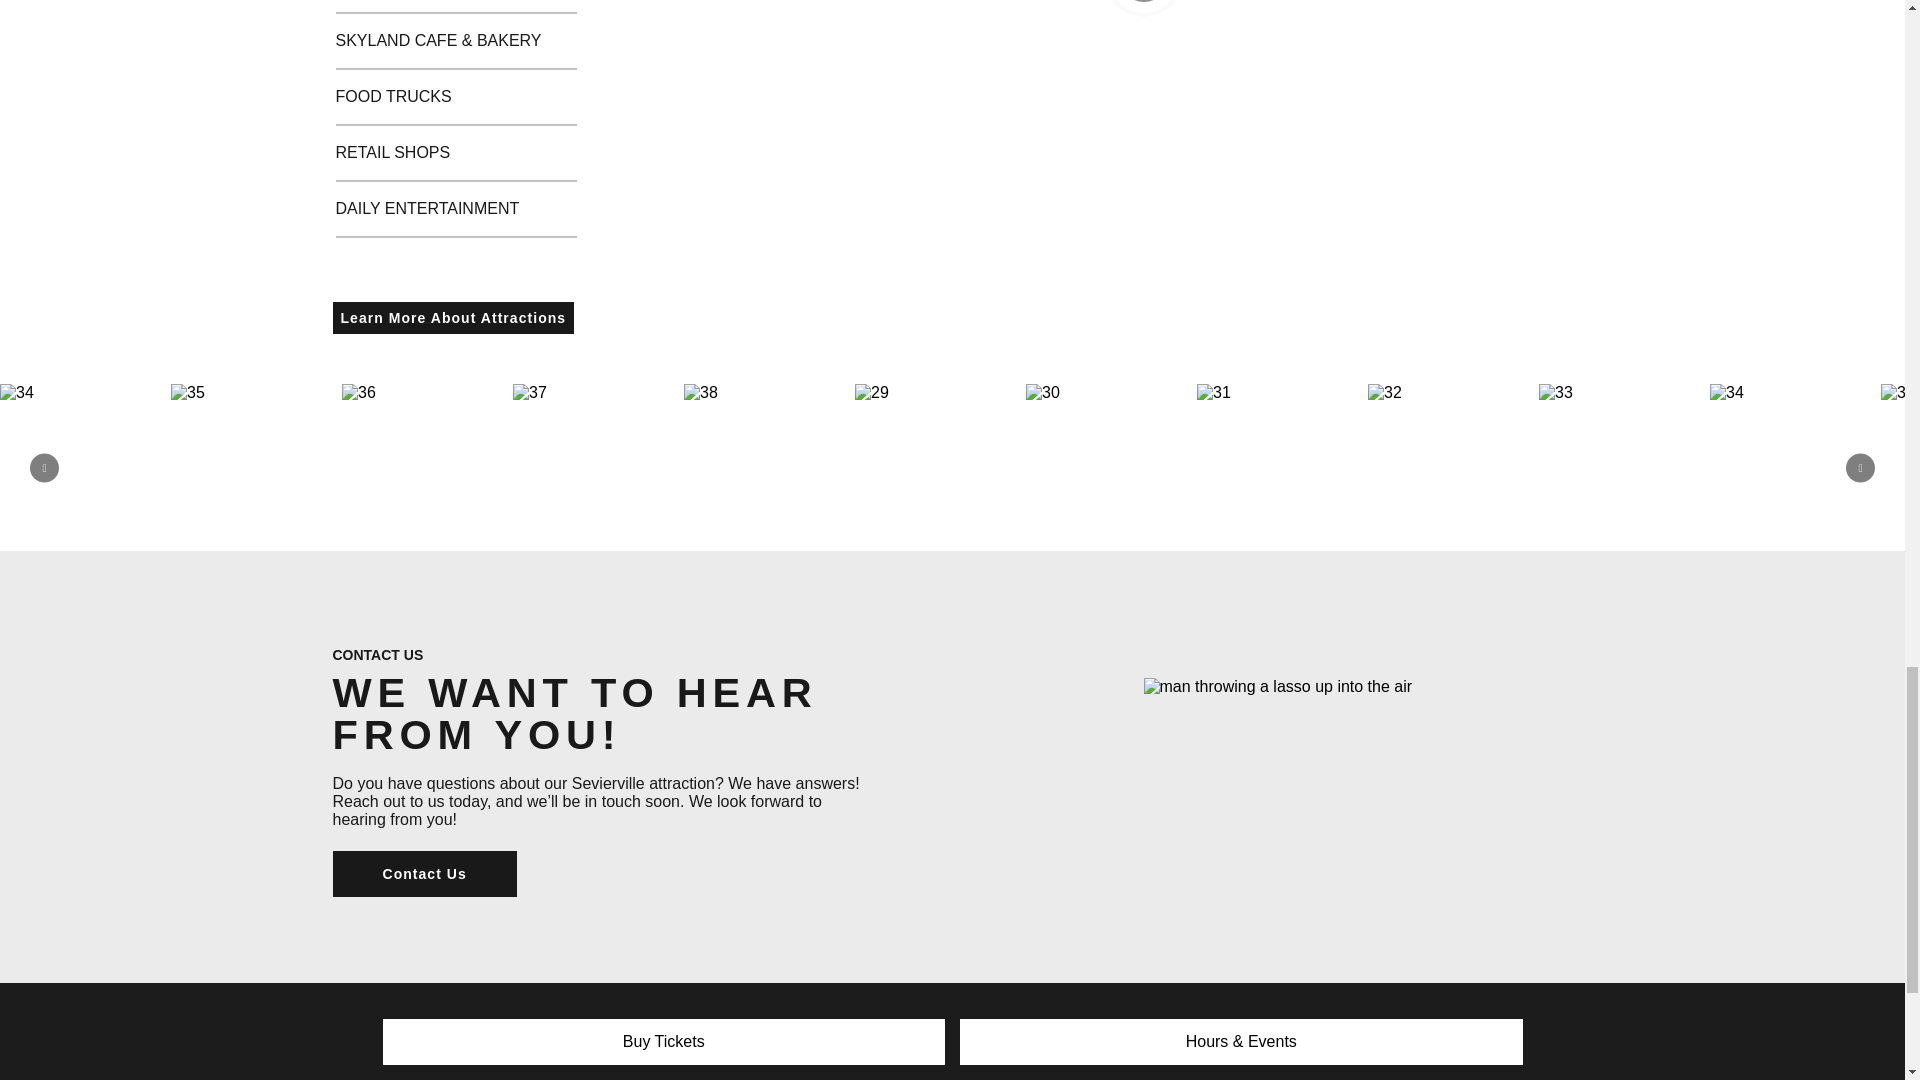 This screenshot has height=1080, width=1920. Describe the element at coordinates (441, 1071) in the screenshot. I see `ABOUT` at that location.